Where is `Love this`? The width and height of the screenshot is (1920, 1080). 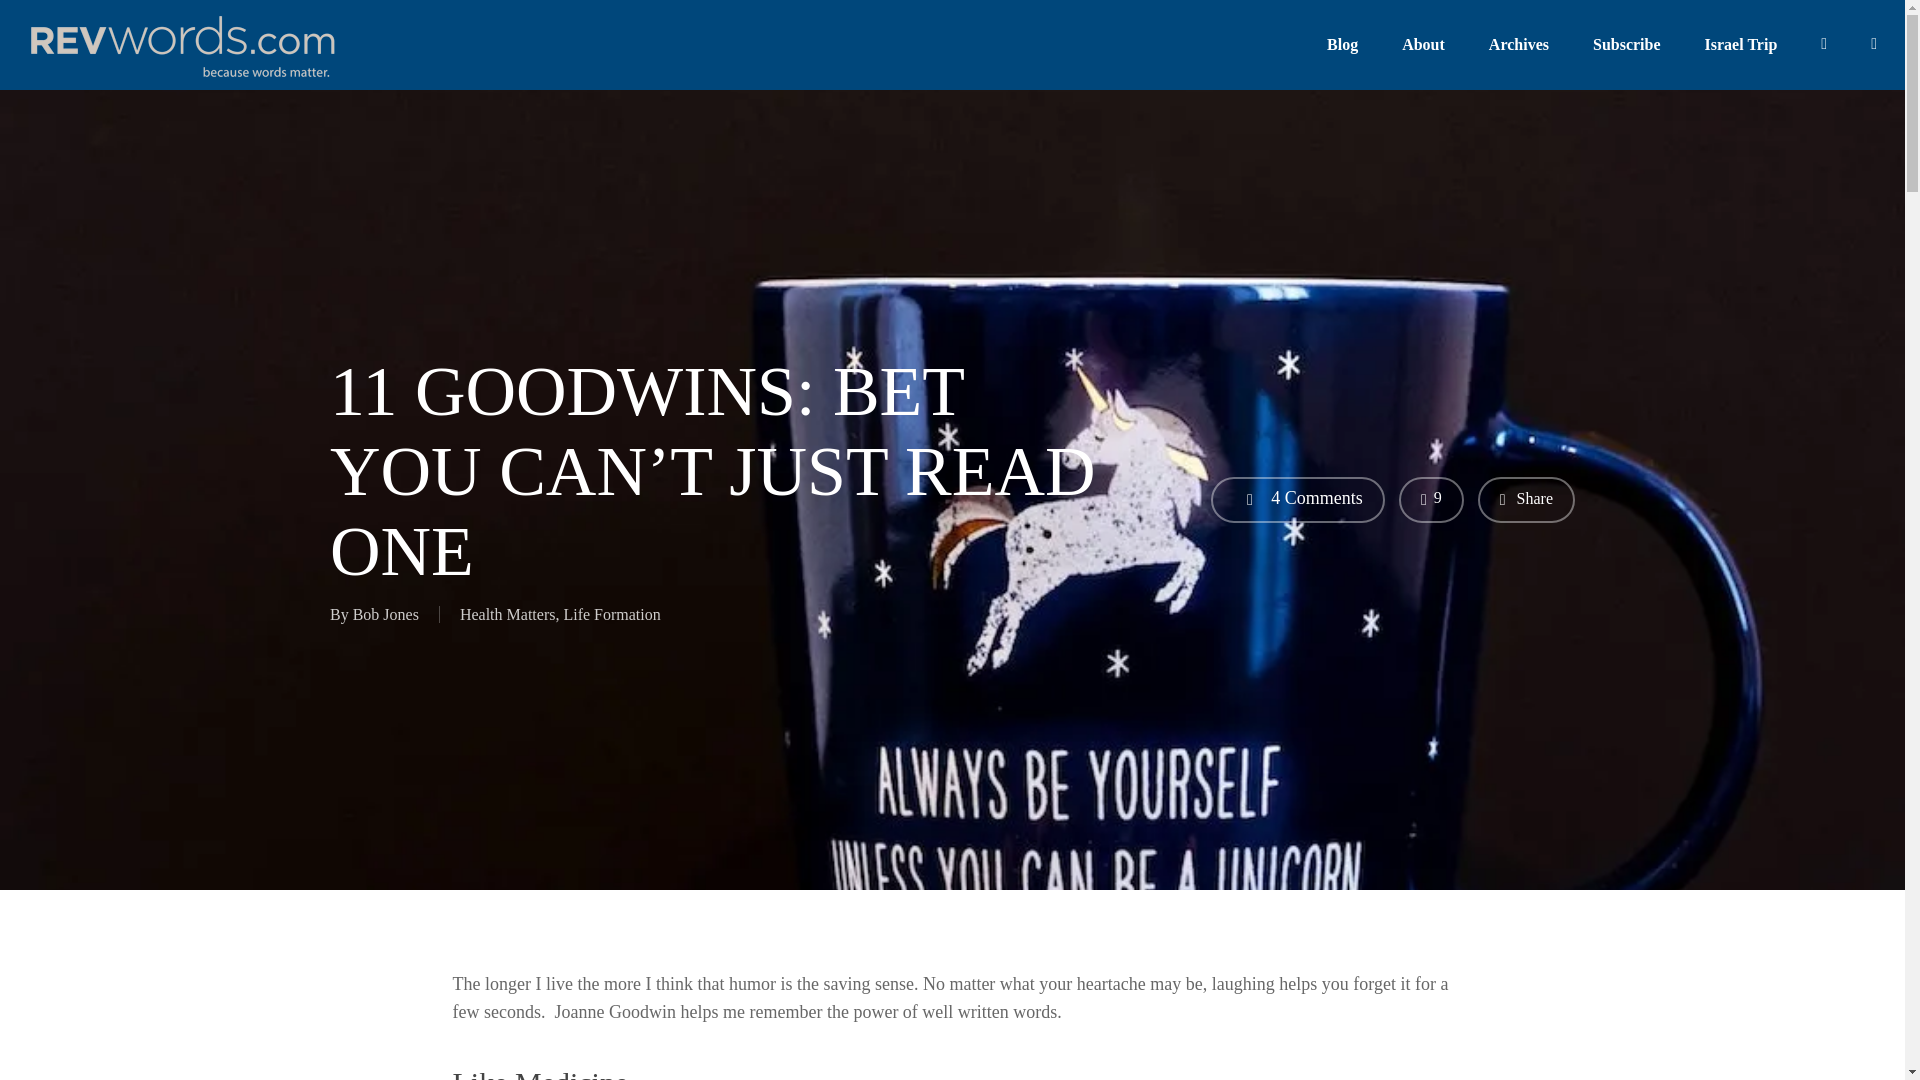
Love this is located at coordinates (1431, 500).